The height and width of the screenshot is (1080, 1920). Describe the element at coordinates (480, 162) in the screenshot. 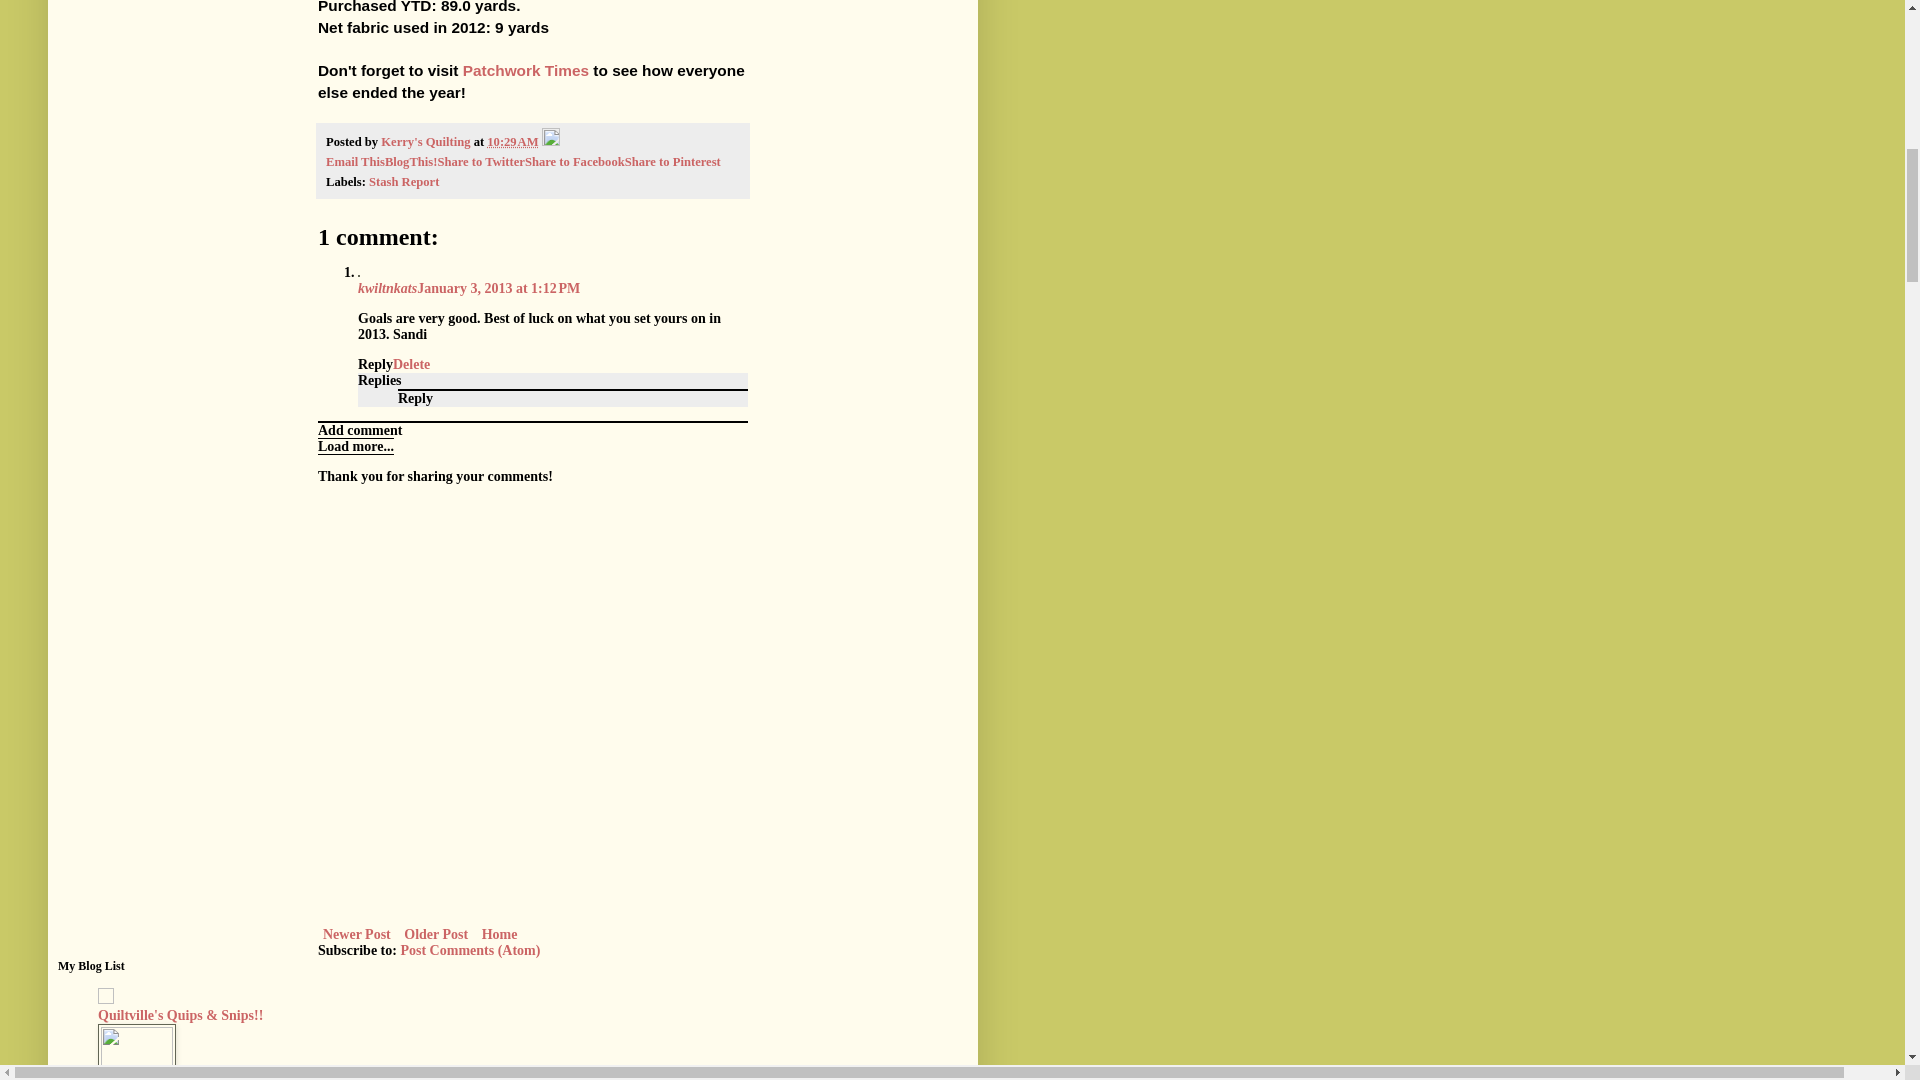

I see `Share to Twitter` at that location.